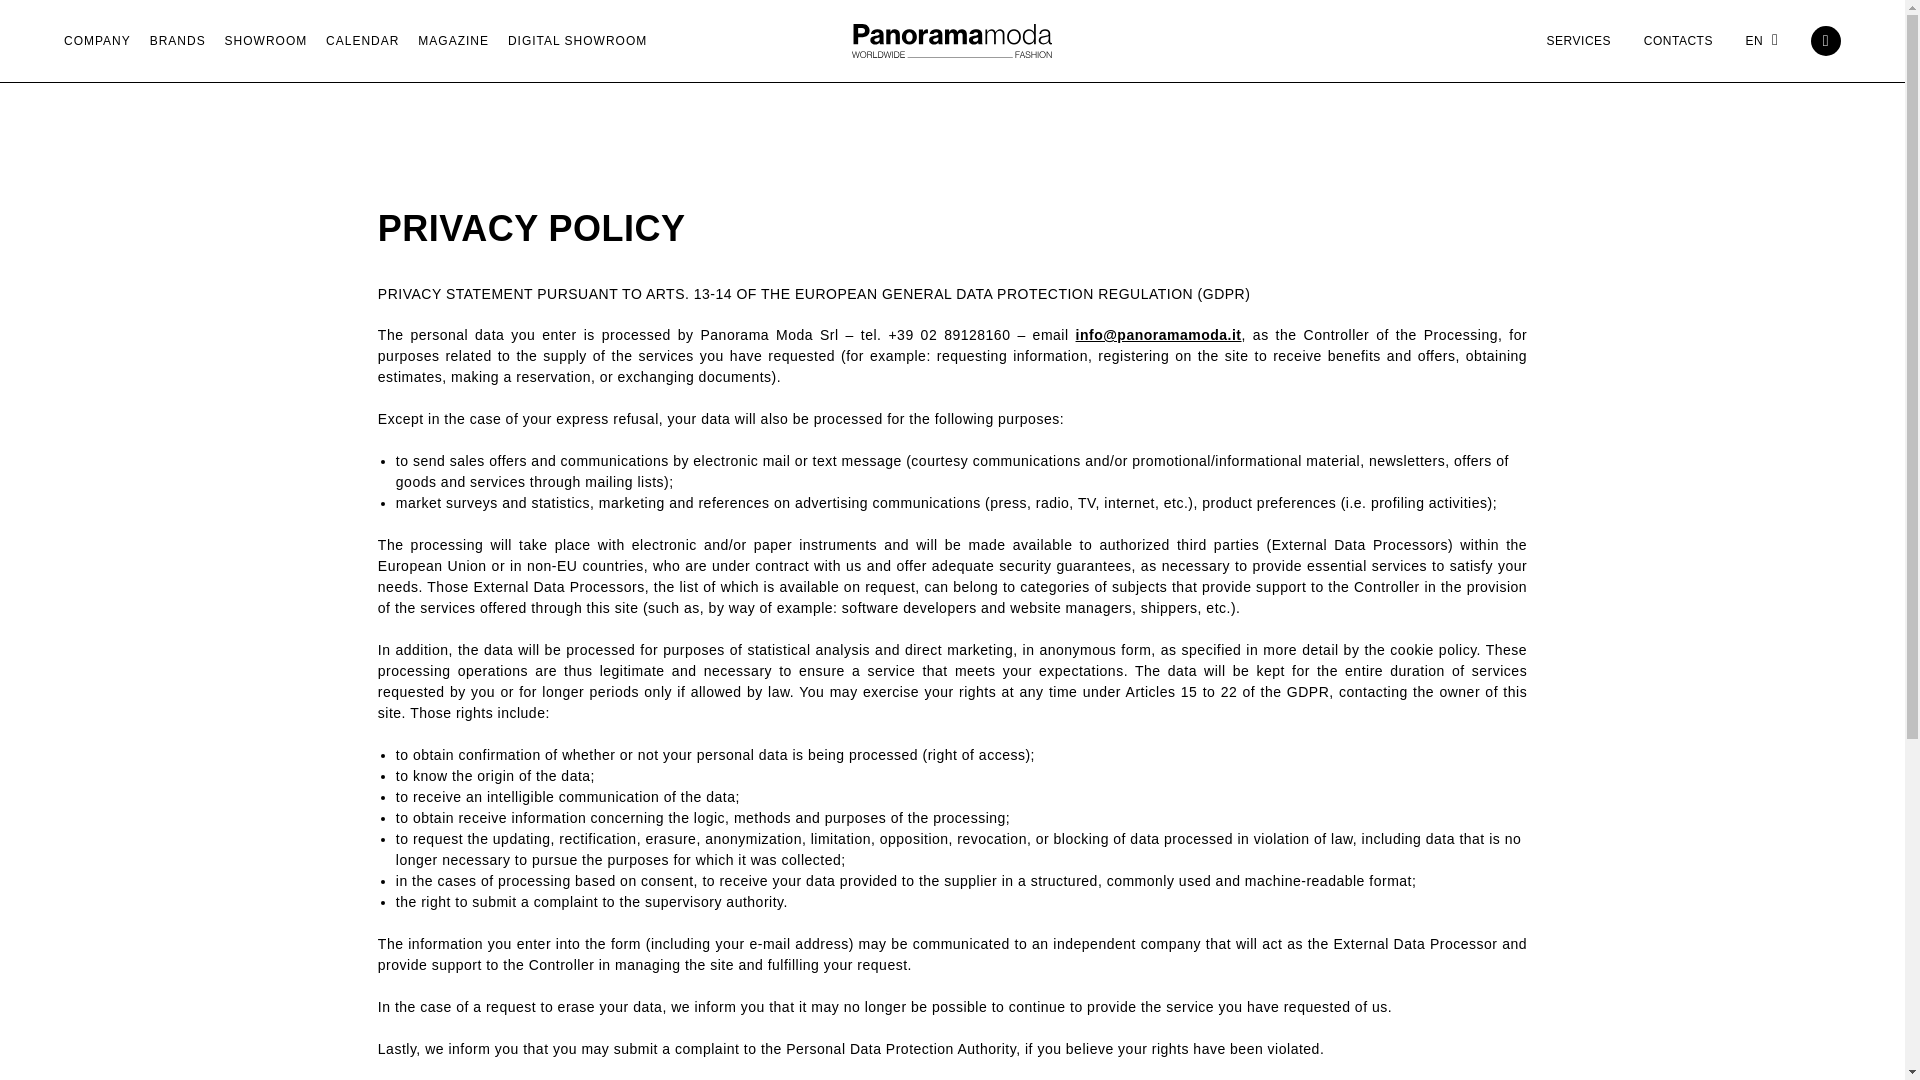 The image size is (1920, 1080). What do you see at coordinates (1586, 40) in the screenshot?
I see `Services` at bounding box center [1586, 40].